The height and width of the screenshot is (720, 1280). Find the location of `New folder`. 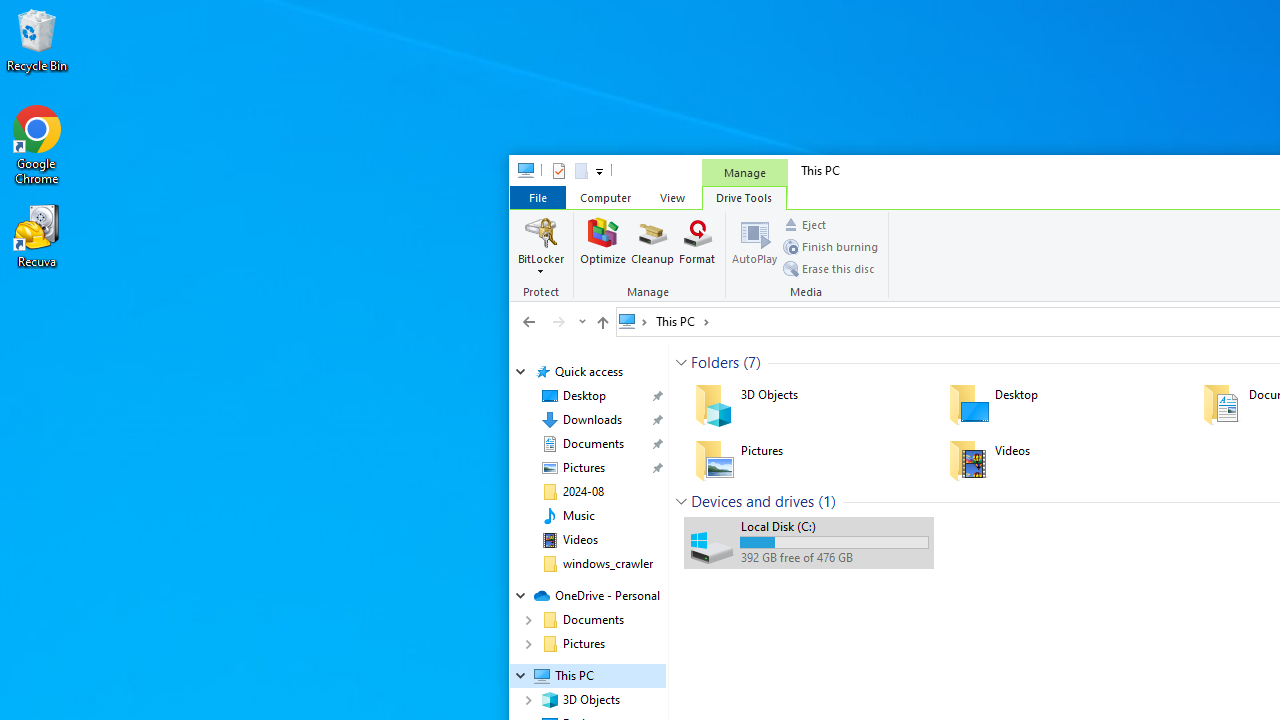

New folder is located at coordinates (580, 170).